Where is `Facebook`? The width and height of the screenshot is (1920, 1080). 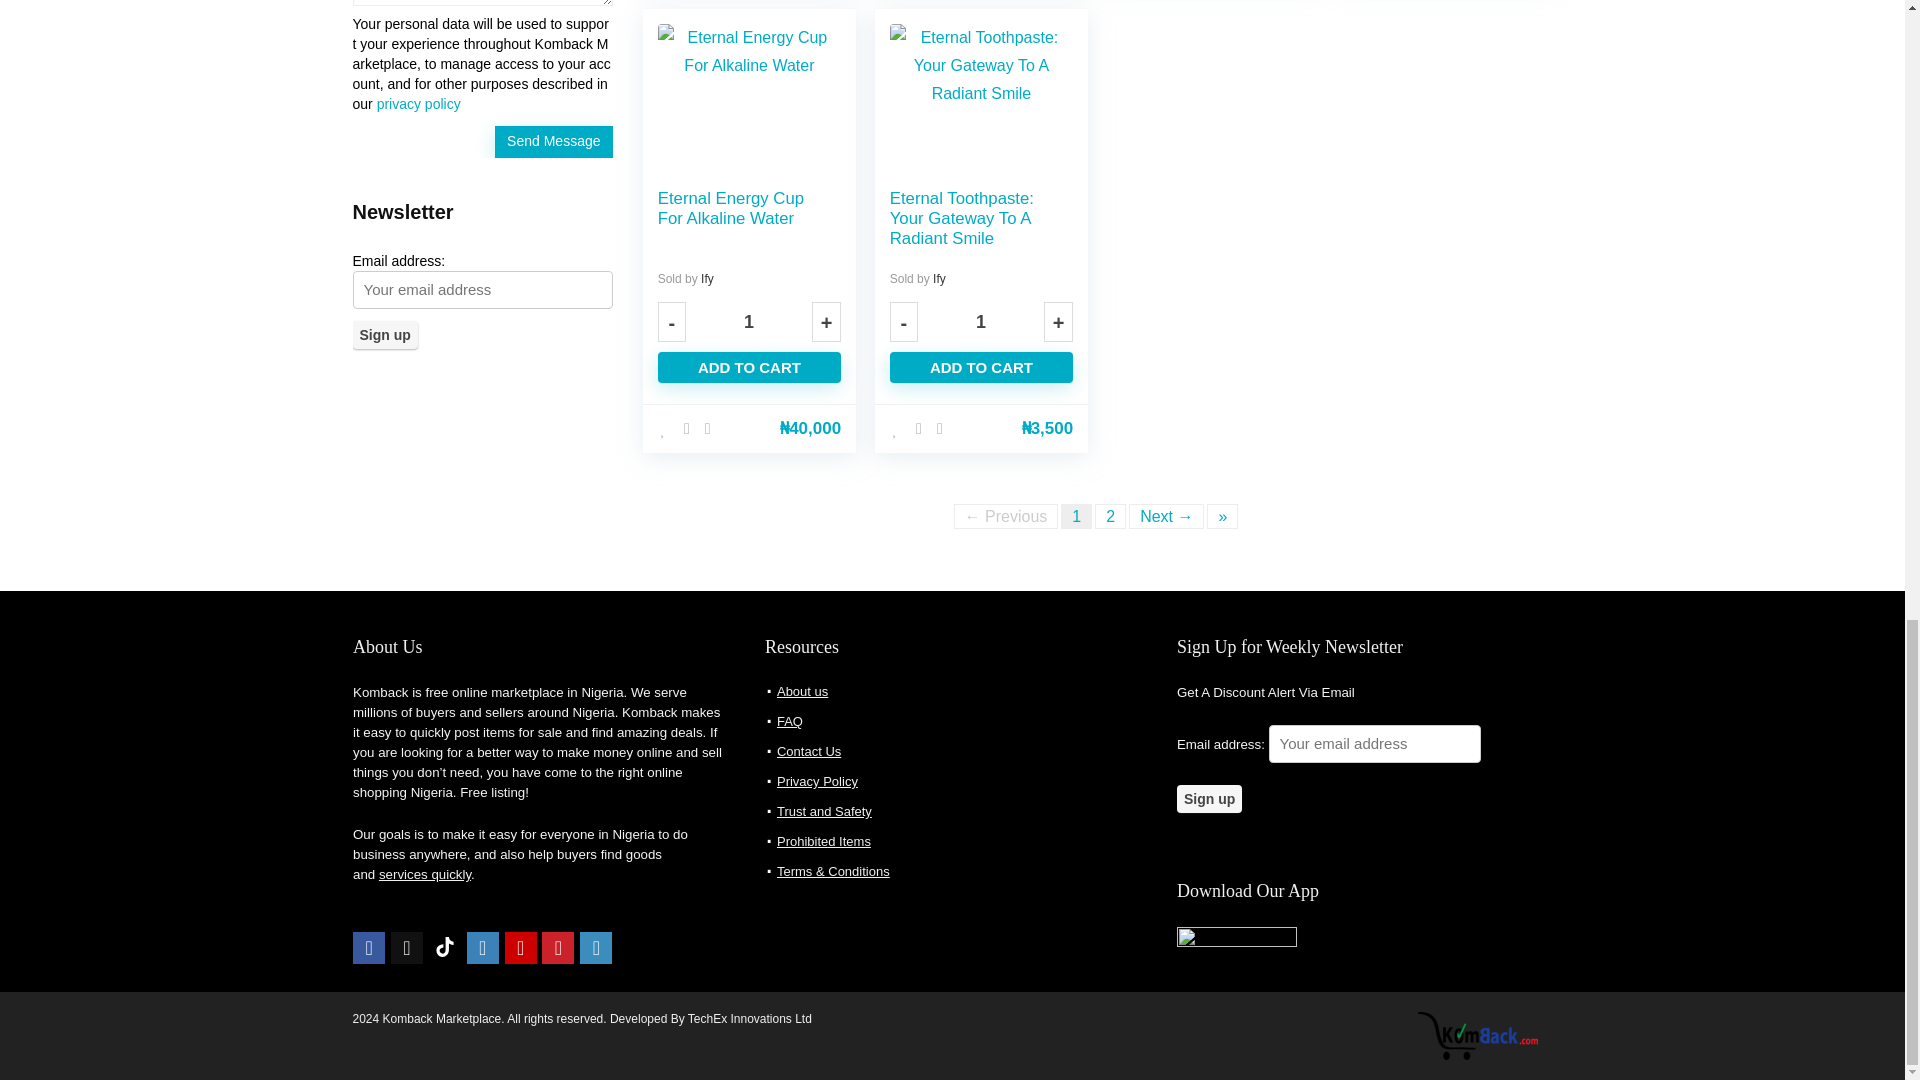 Facebook is located at coordinates (369, 948).